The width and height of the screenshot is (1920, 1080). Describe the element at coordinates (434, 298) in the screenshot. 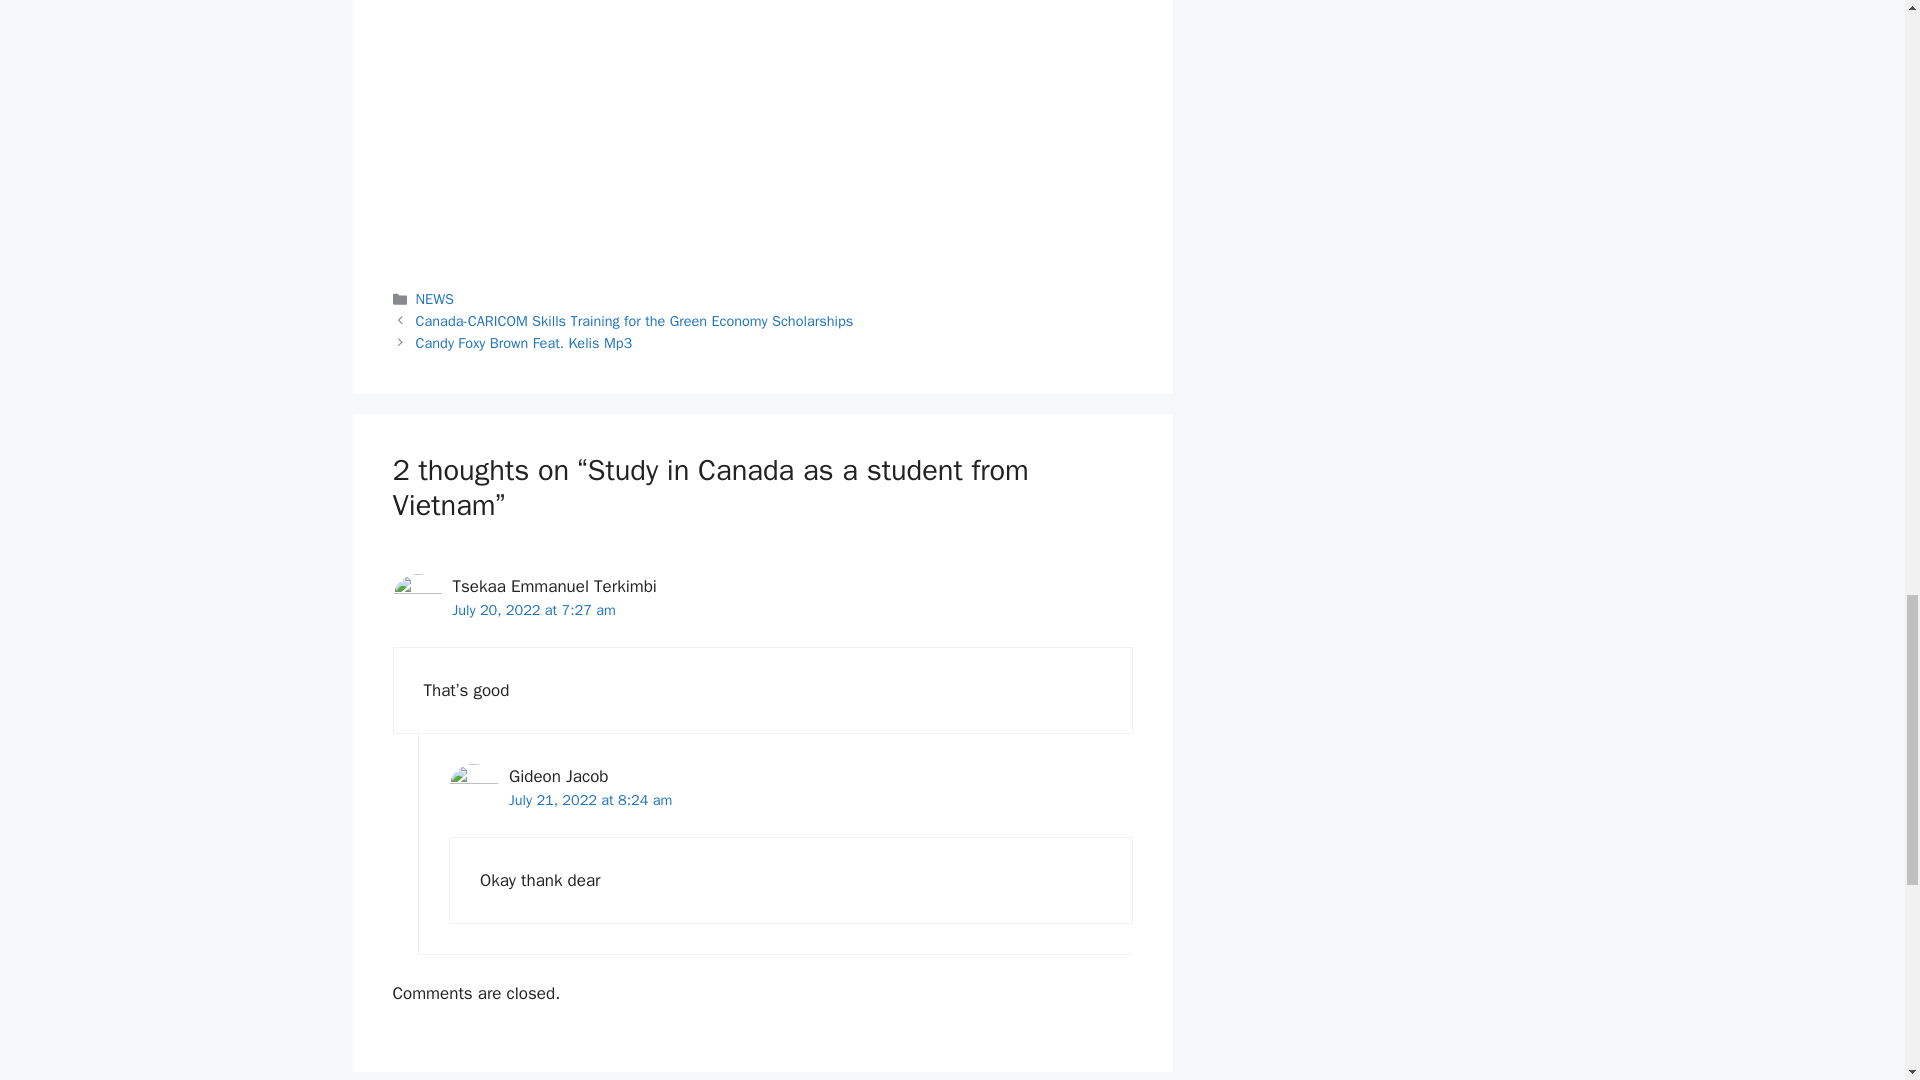

I see `NEWS` at that location.